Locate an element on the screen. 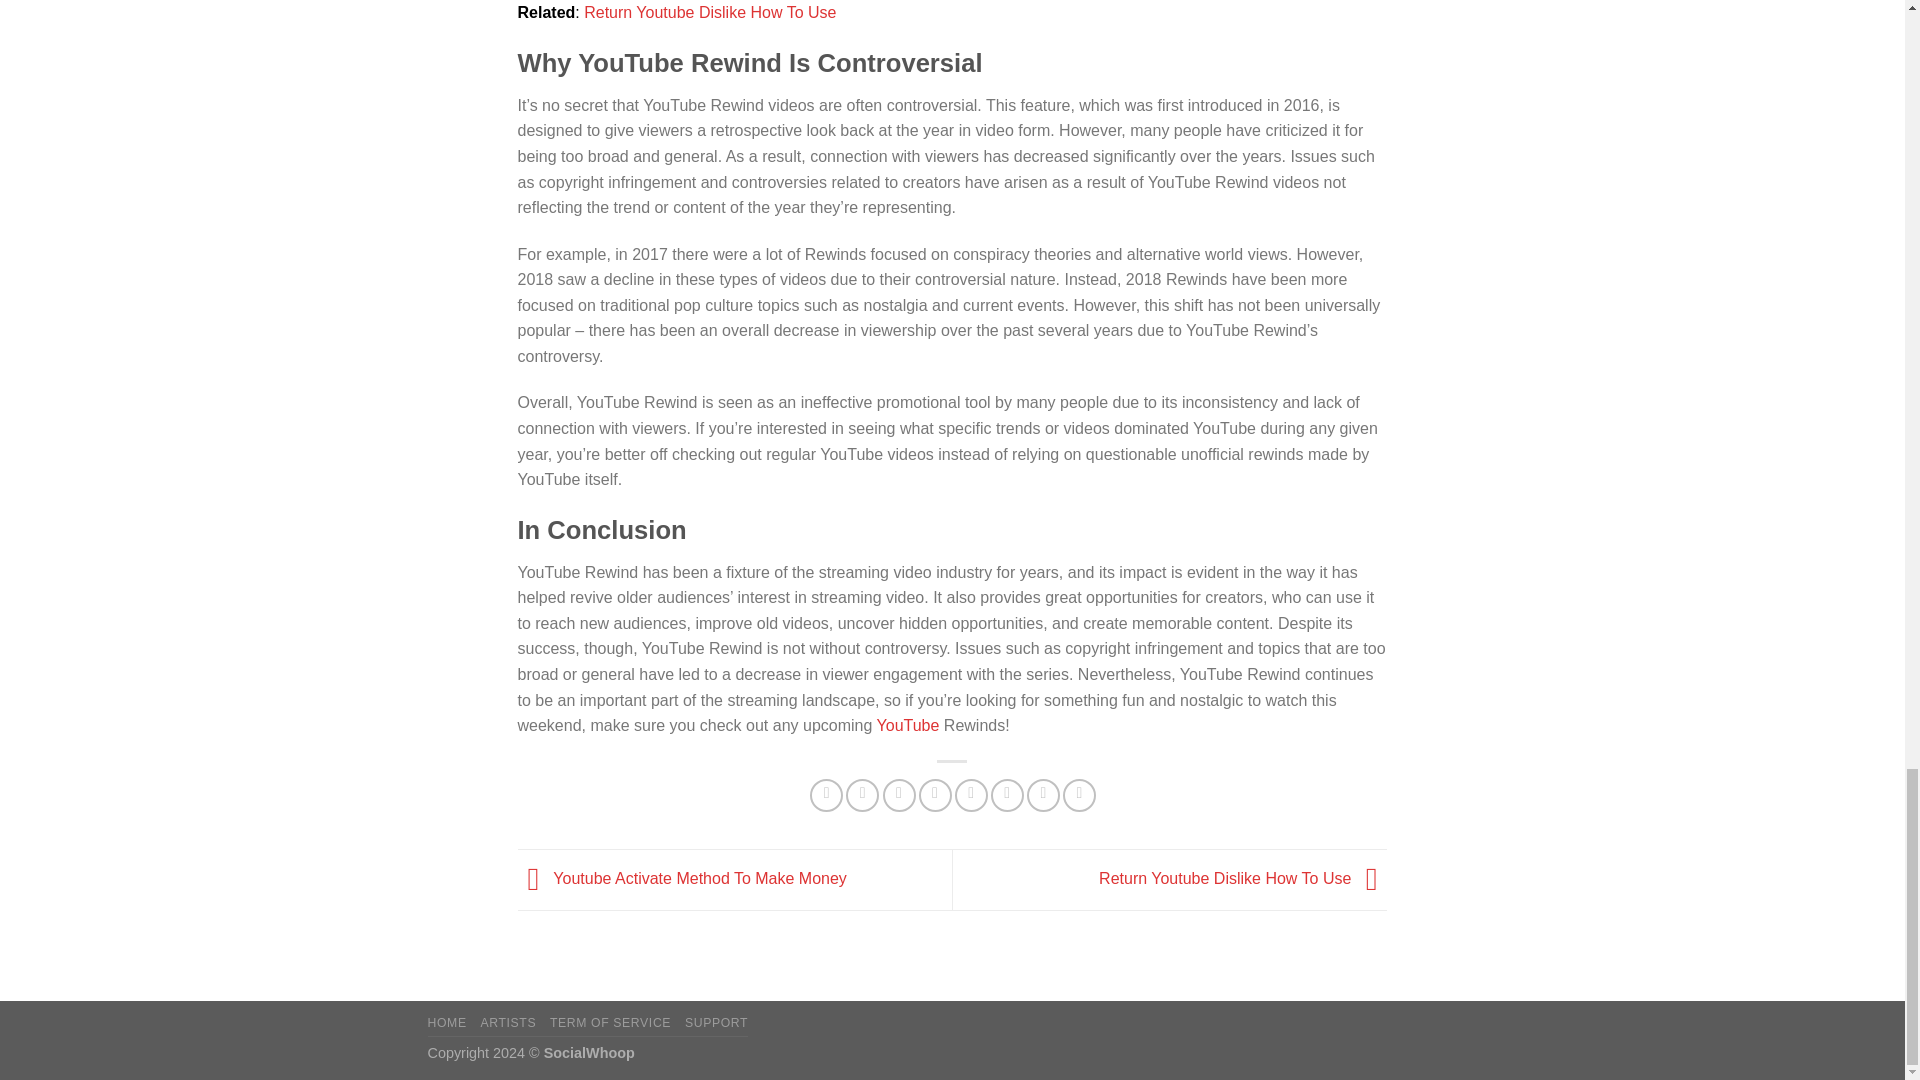 This screenshot has height=1080, width=1920. Share on VKontakte is located at coordinates (971, 795).